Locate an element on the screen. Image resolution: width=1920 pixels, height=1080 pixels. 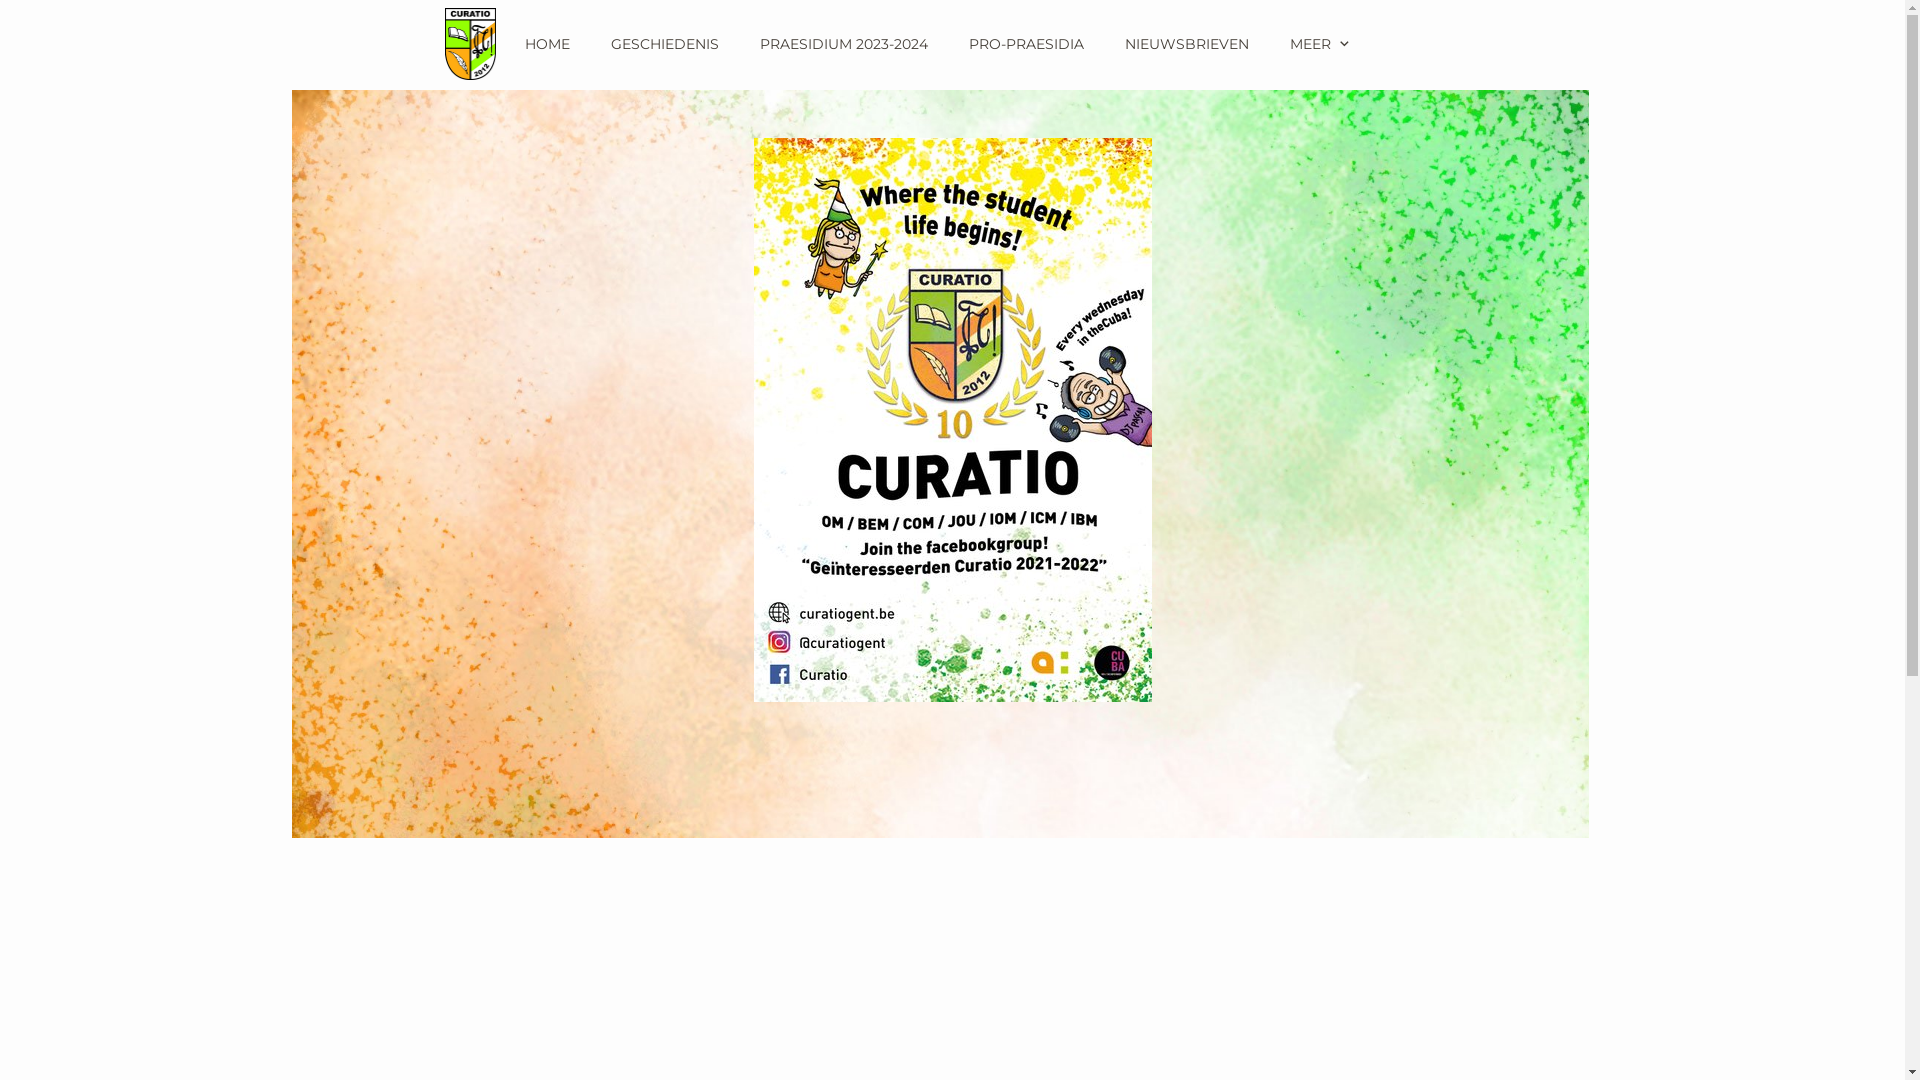
NIEUWSBRIEVEN is located at coordinates (1186, 44).